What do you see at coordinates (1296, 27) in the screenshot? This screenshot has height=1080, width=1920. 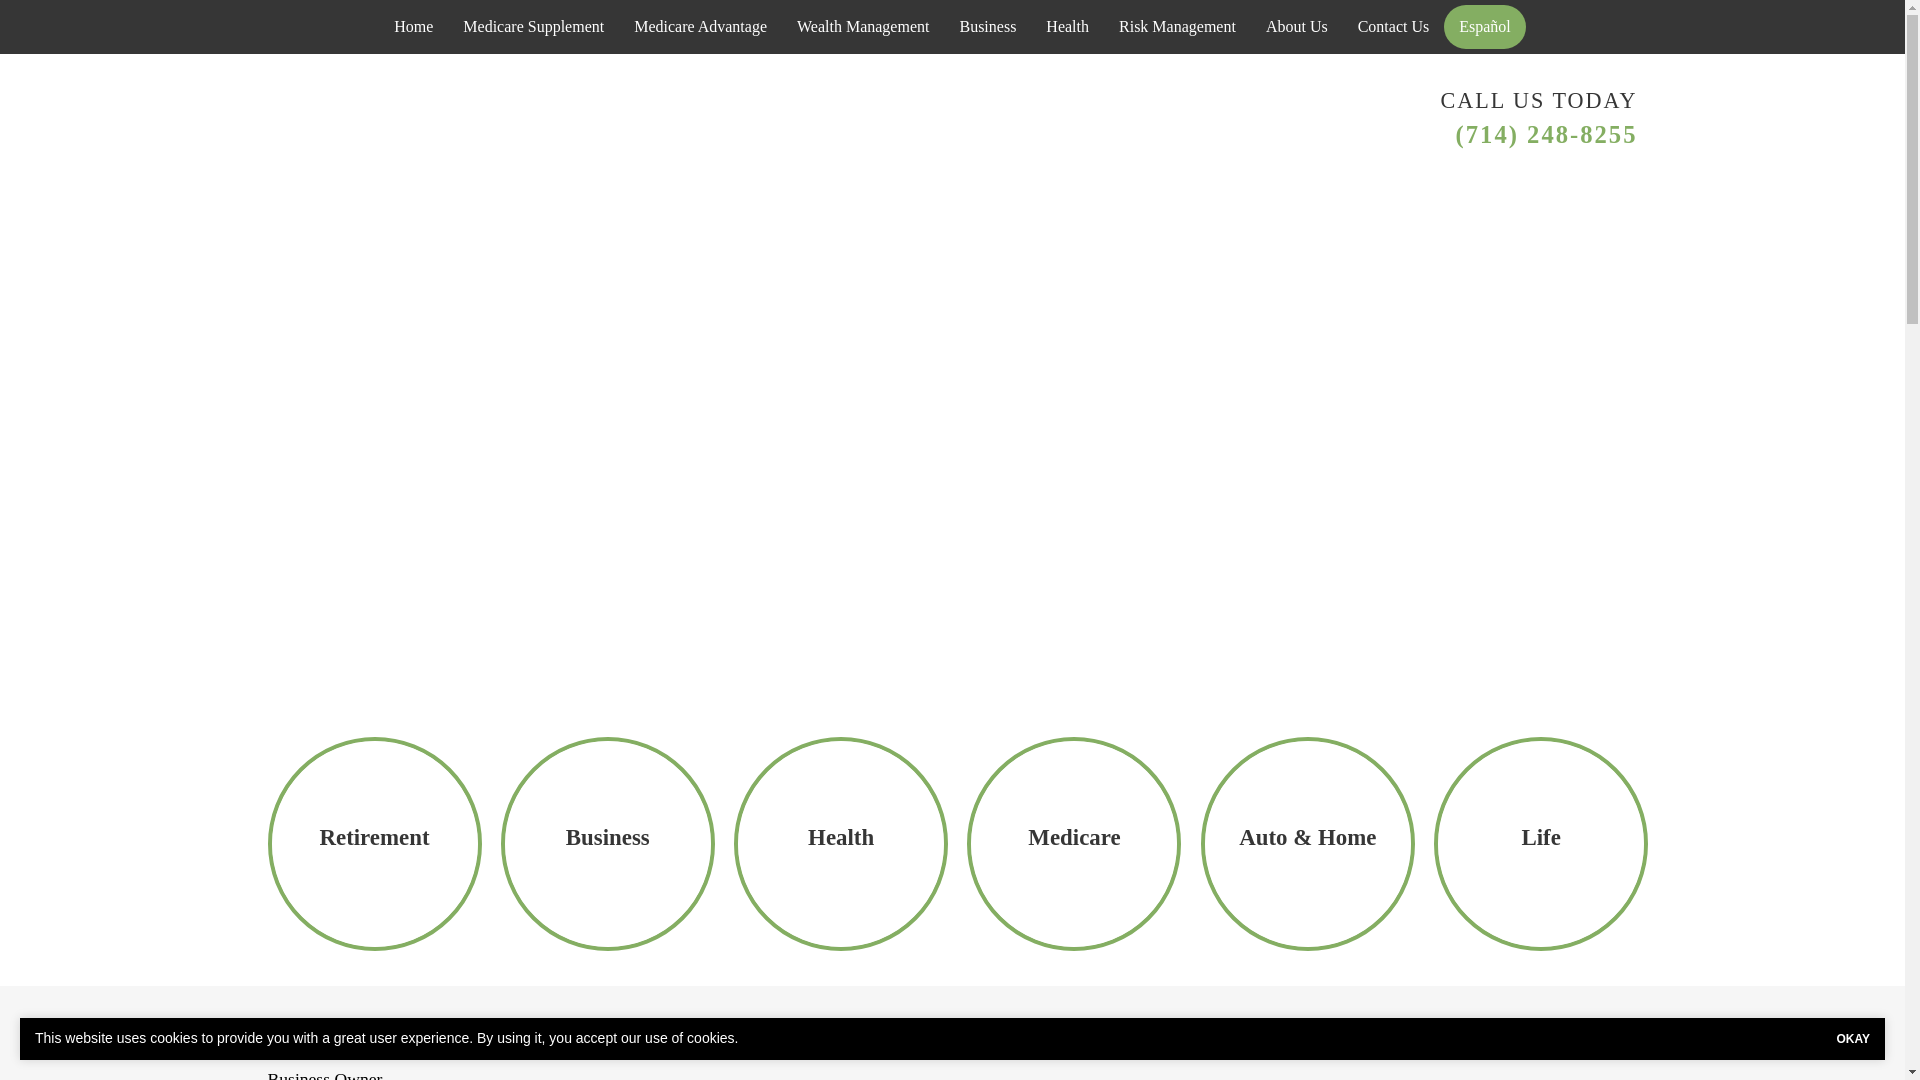 I see `About Us` at bounding box center [1296, 27].